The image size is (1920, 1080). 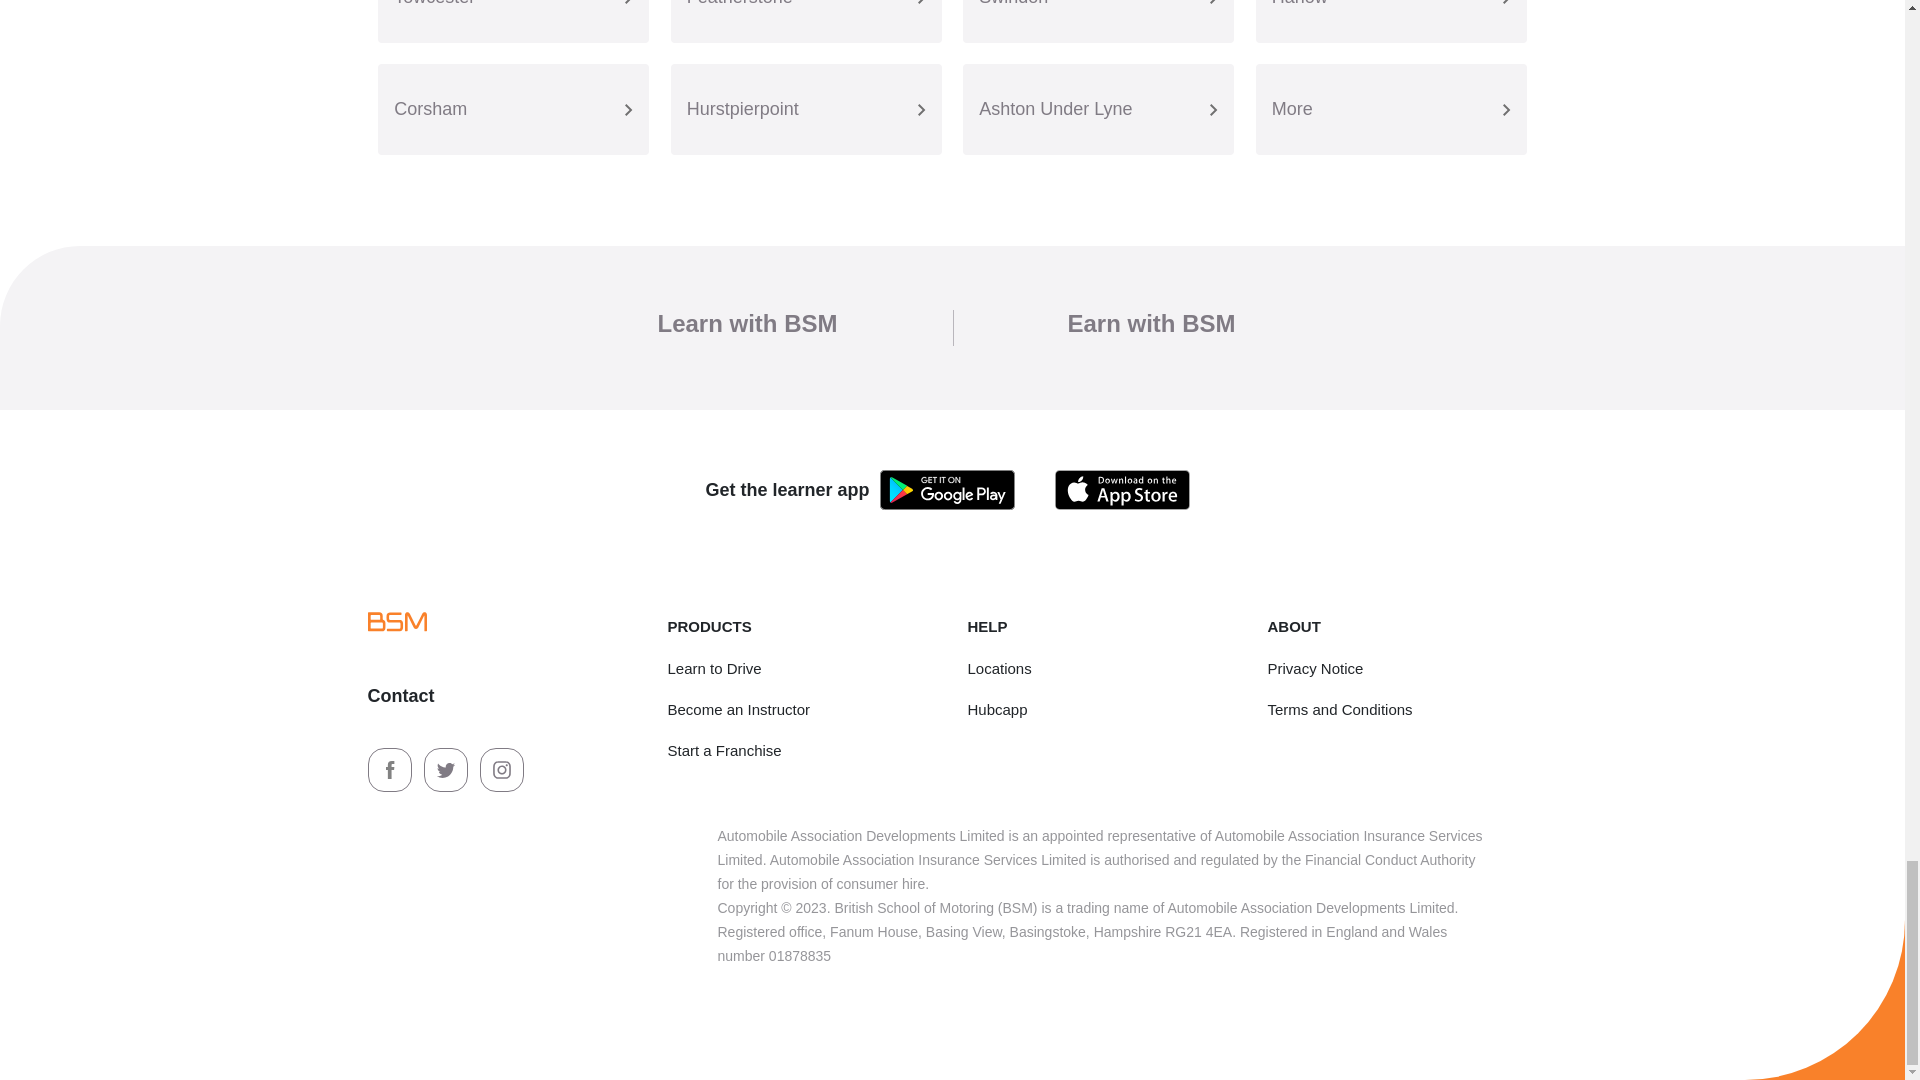 What do you see at coordinates (513, 109) in the screenshot?
I see `Corsham` at bounding box center [513, 109].